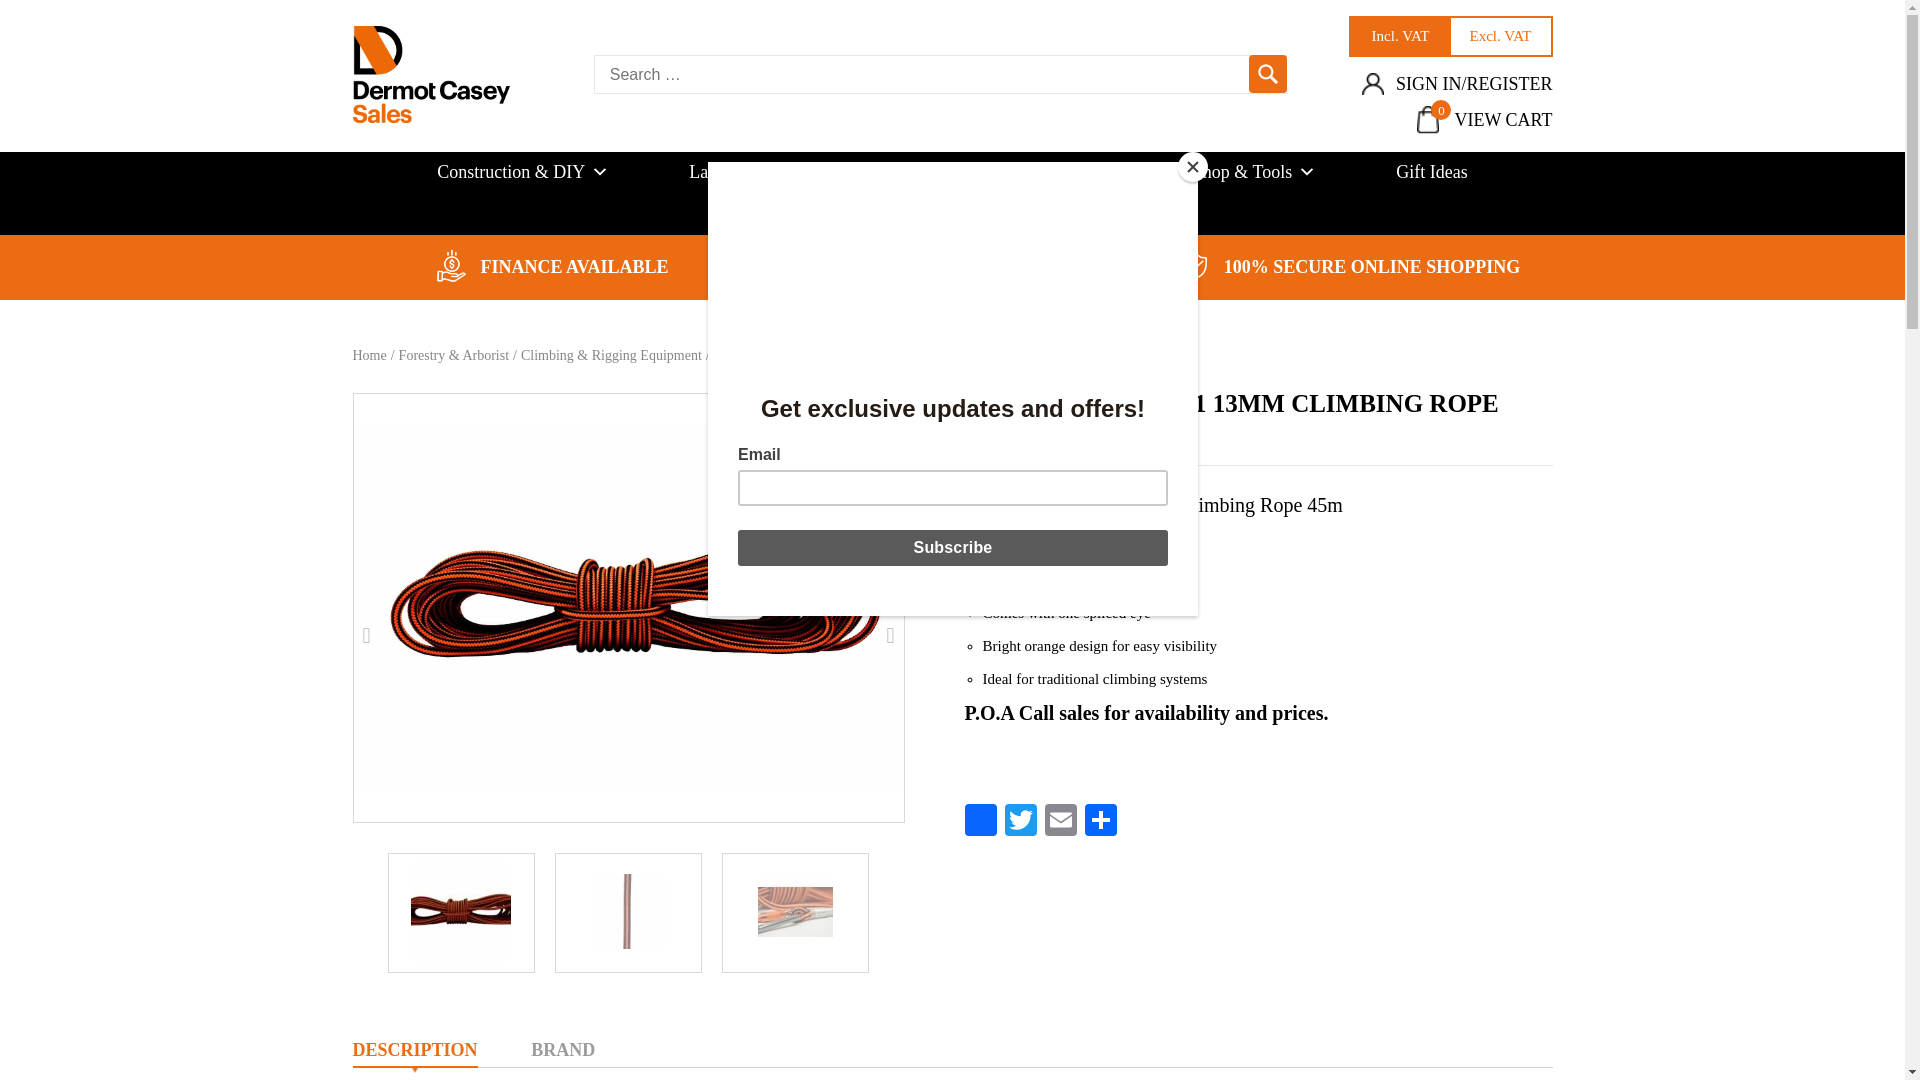 This screenshot has height=1080, width=1920. Describe the element at coordinates (452, 265) in the screenshot. I see `Finance Available` at that location.